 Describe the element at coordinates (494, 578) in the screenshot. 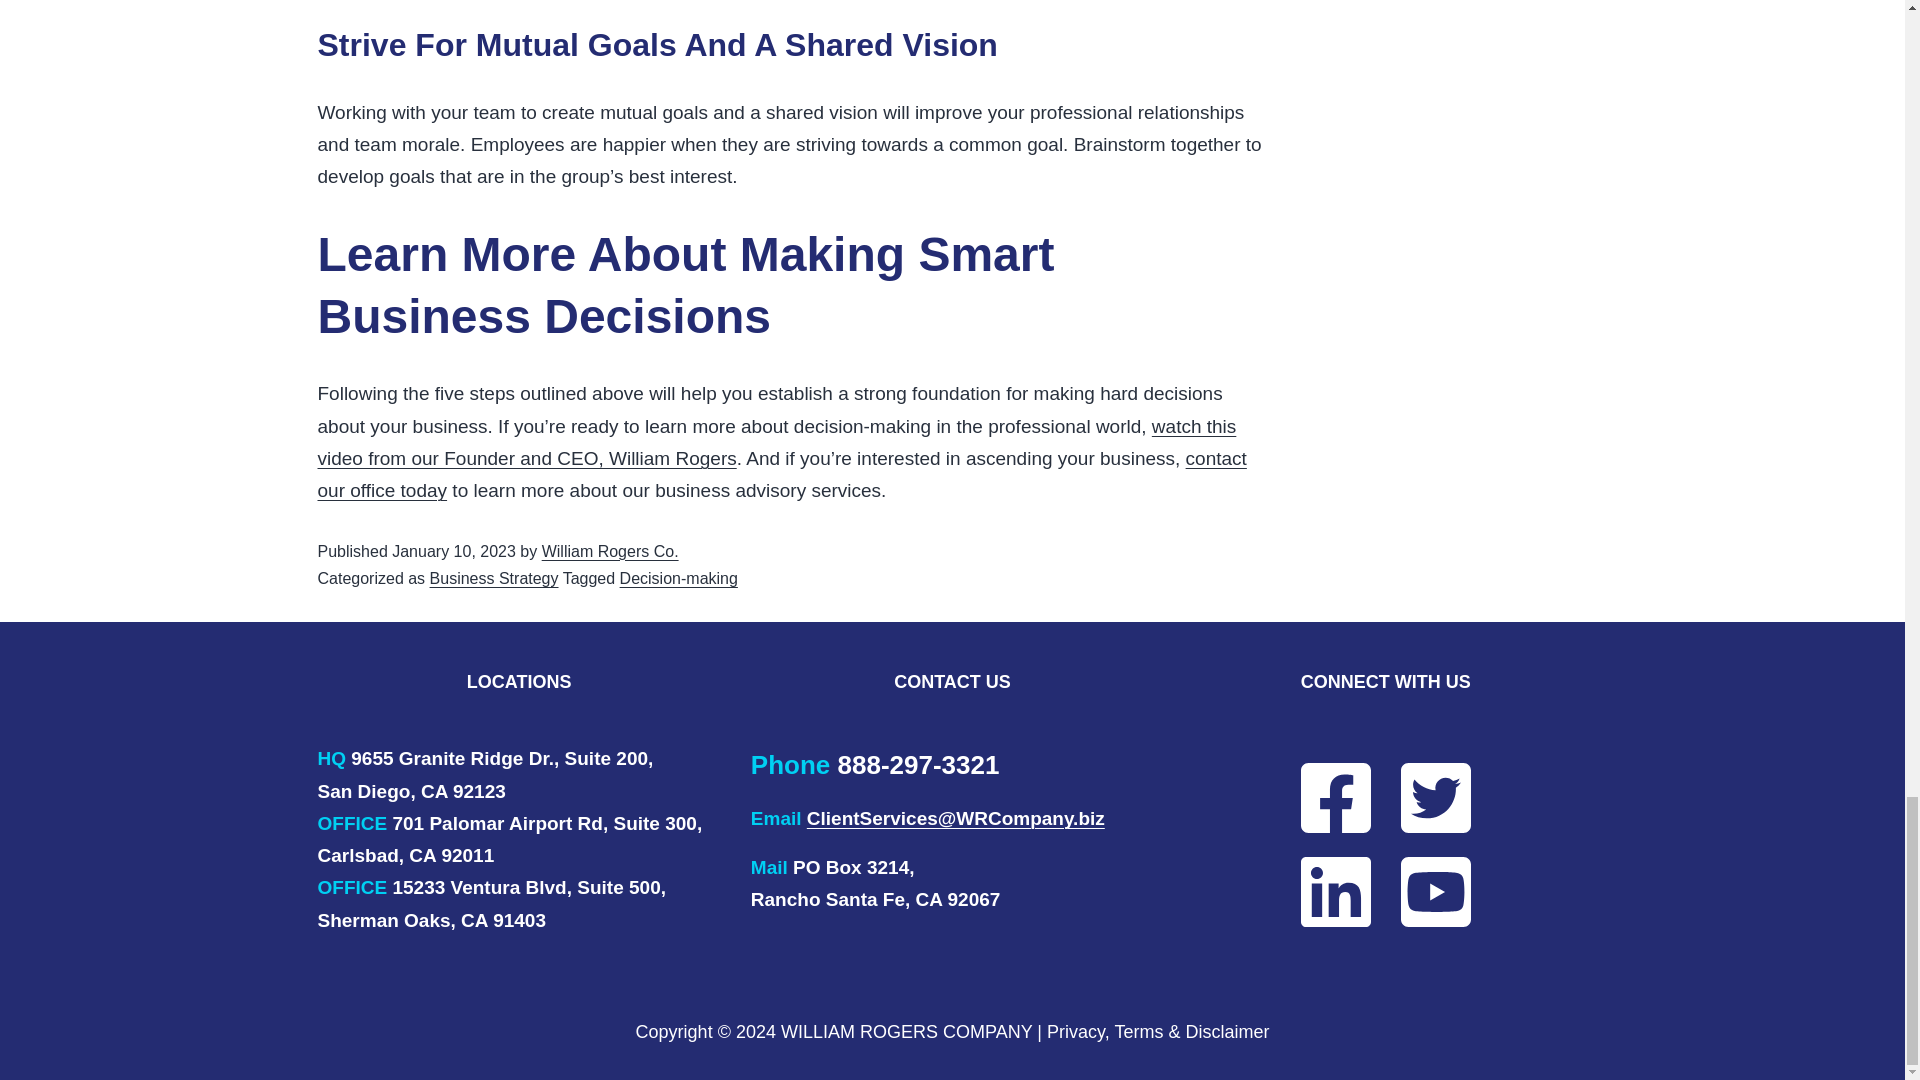

I see `Business Strategy` at that location.